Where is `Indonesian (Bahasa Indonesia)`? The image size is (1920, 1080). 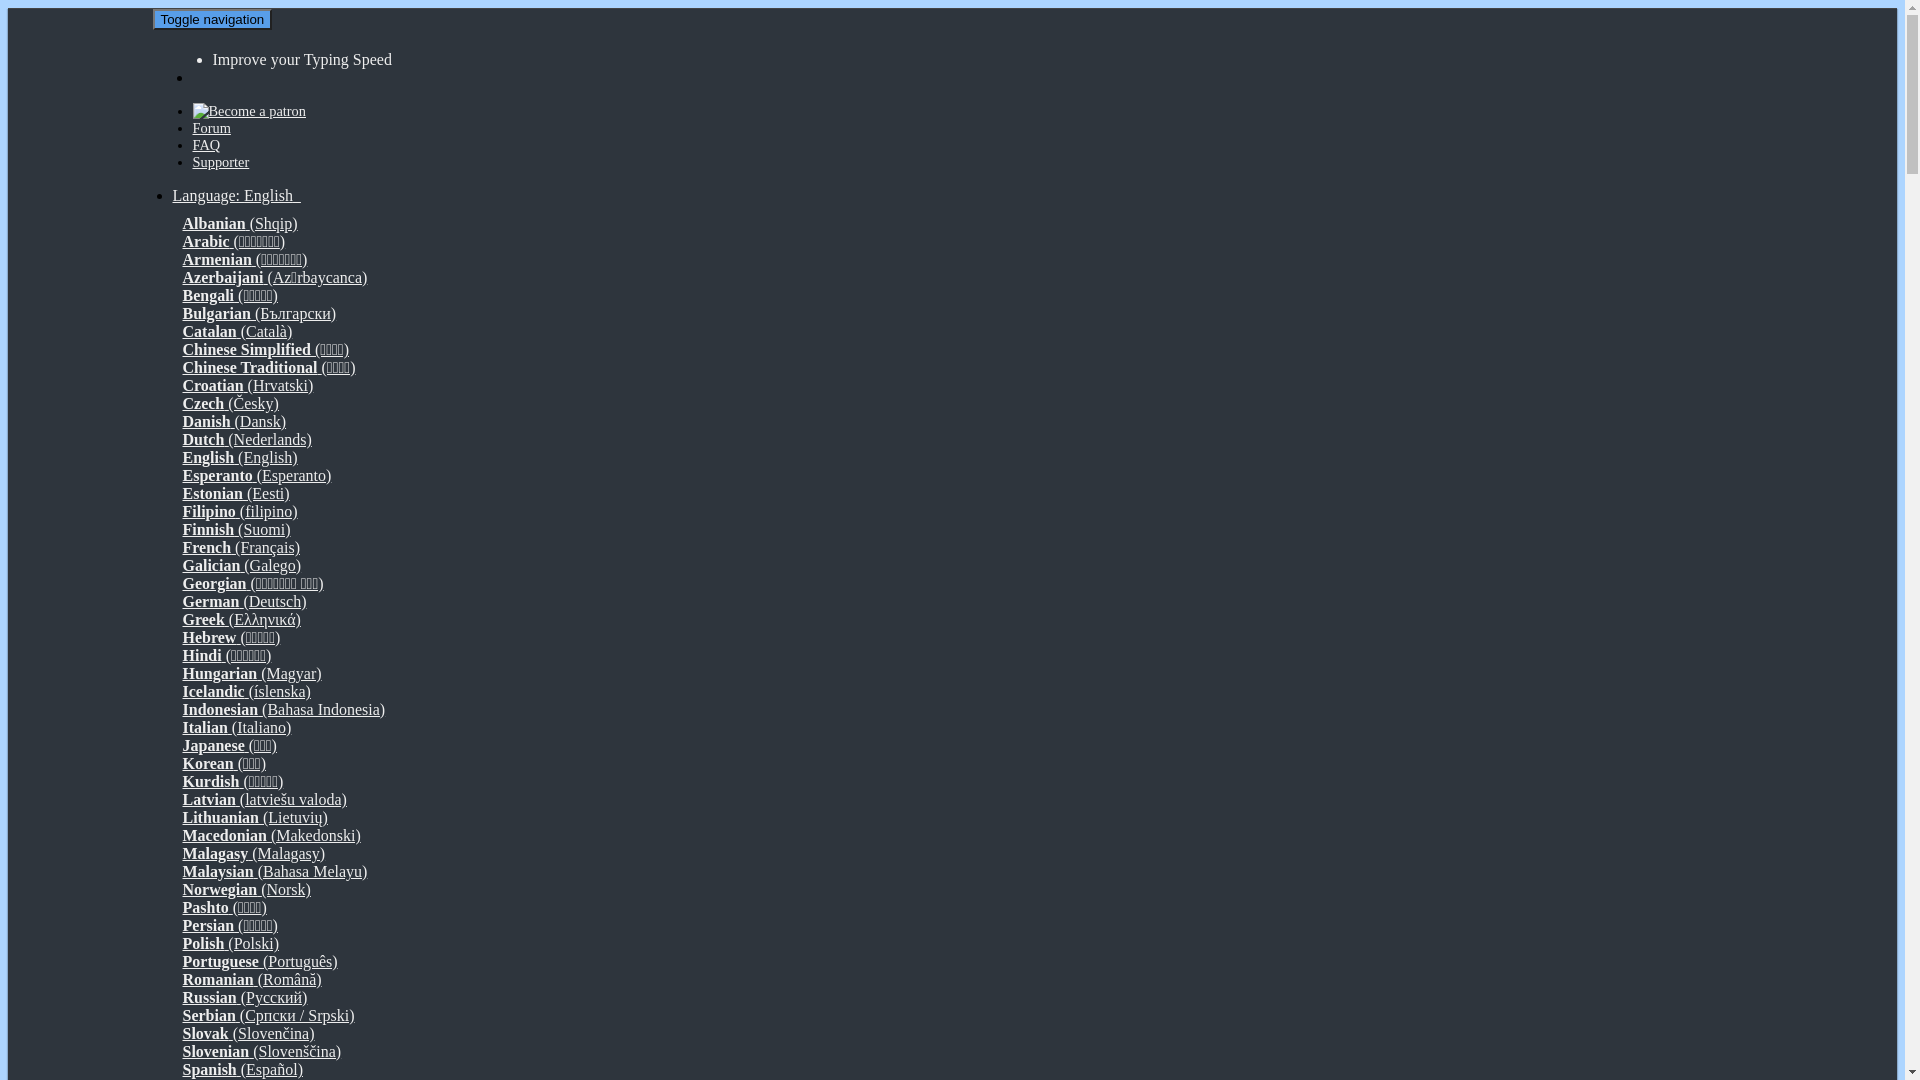 Indonesian (Bahasa Indonesia) is located at coordinates (284, 706).